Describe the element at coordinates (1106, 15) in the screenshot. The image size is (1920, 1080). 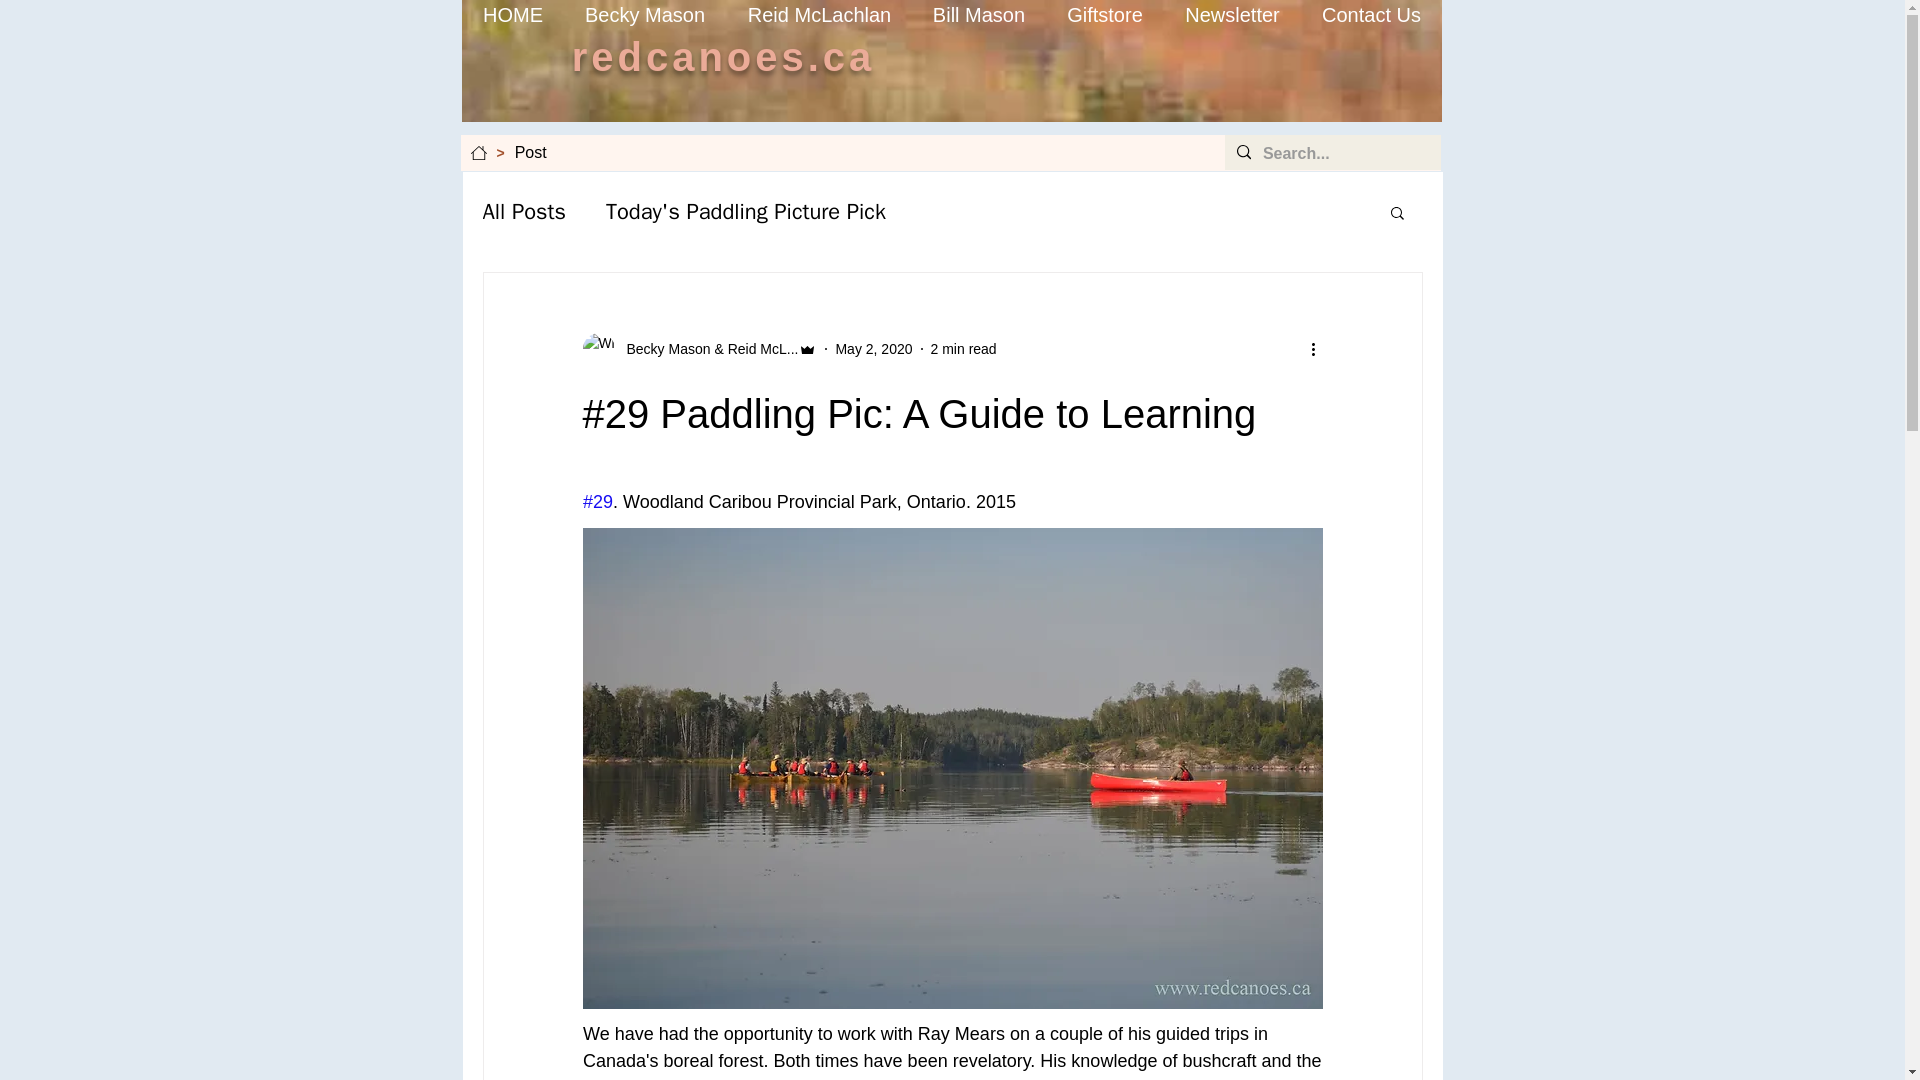
I see `Giftstore` at that location.